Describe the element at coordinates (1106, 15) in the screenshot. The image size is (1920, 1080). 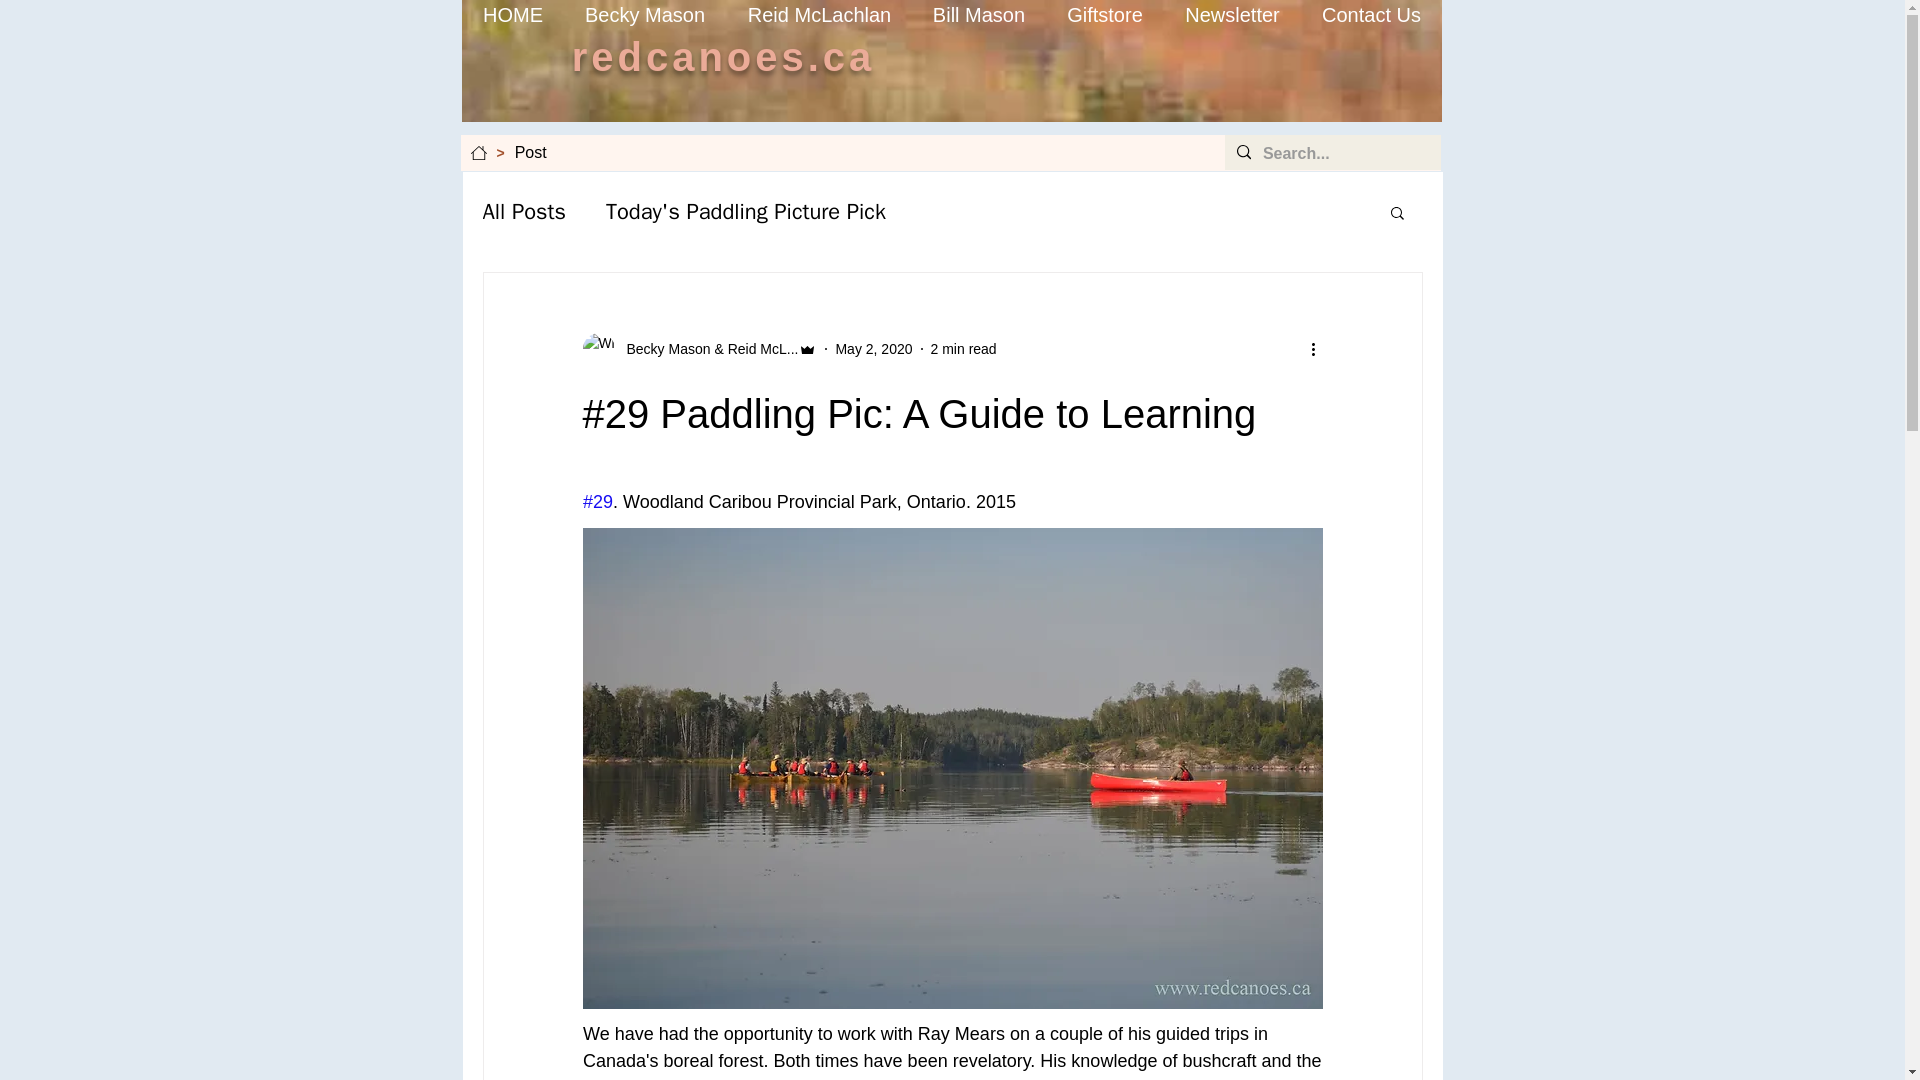
I see `Giftstore` at that location.